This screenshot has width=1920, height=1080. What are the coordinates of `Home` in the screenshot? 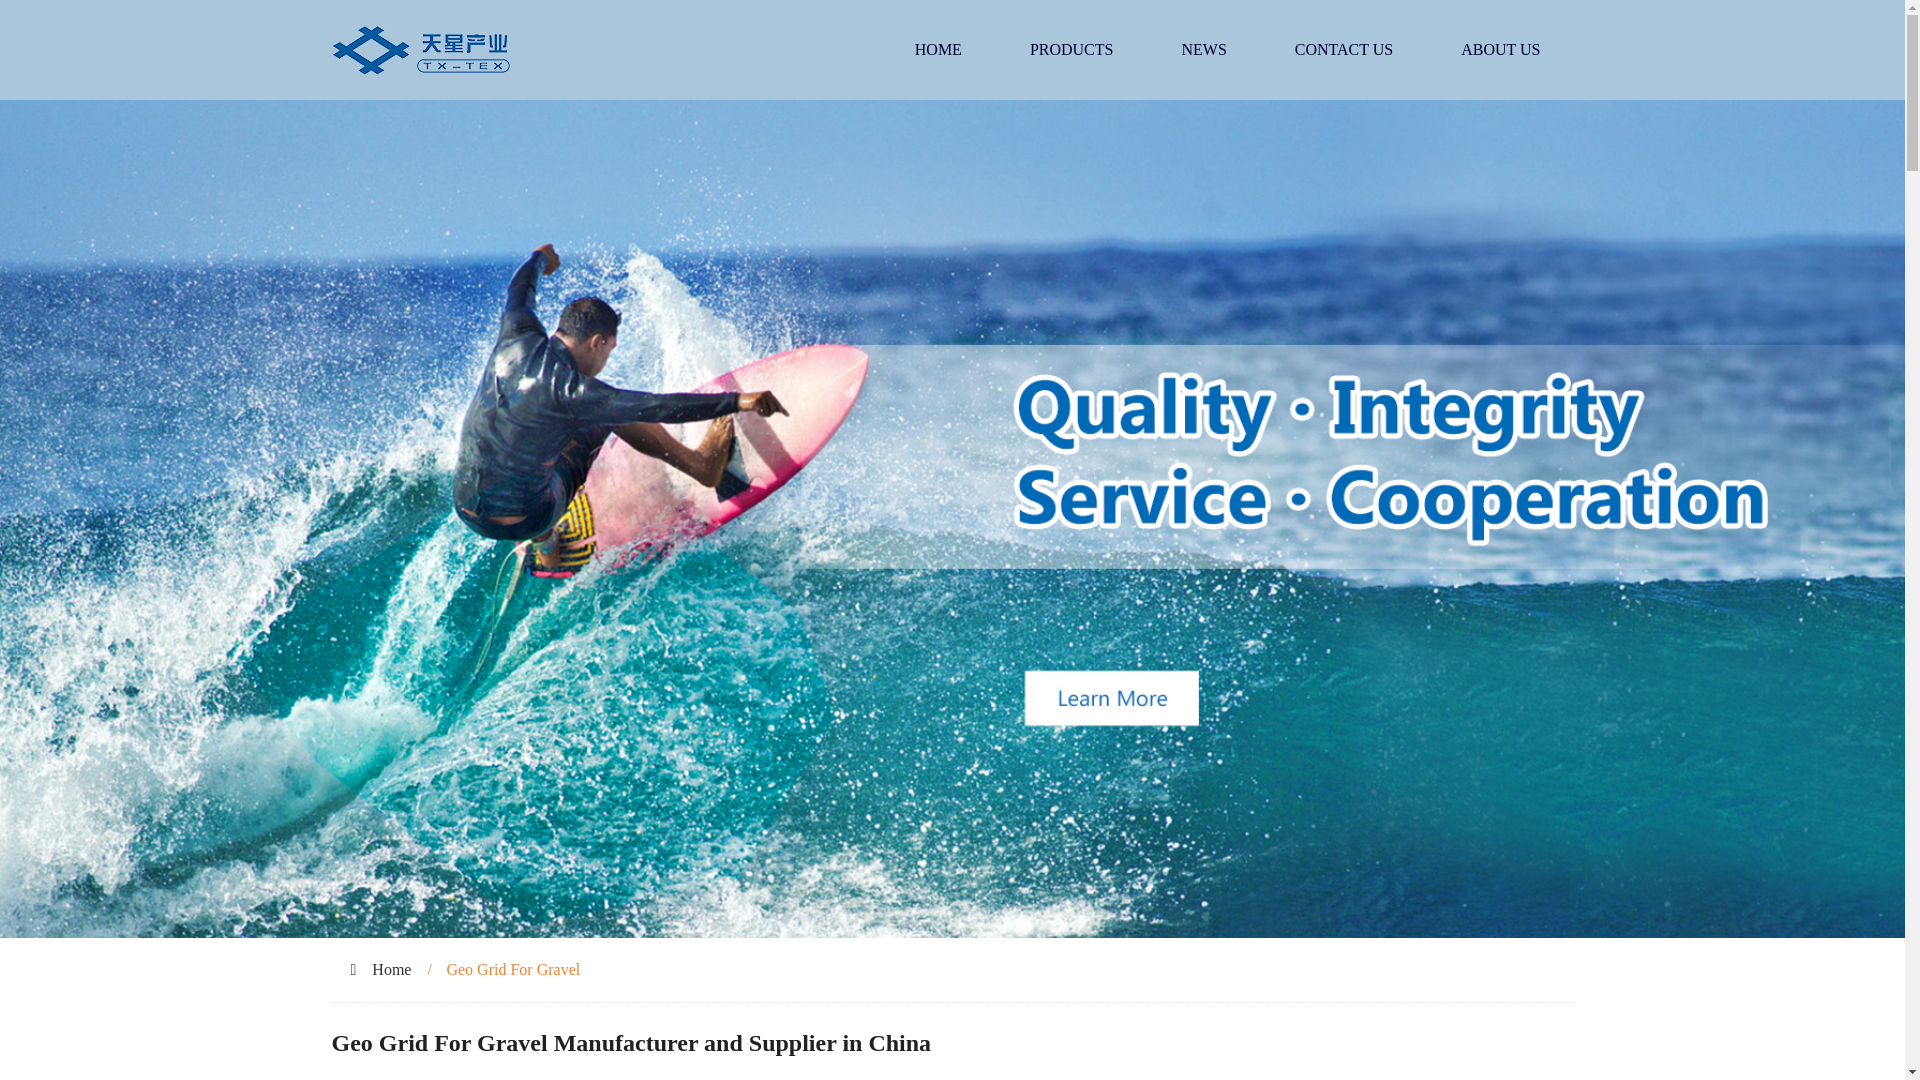 It's located at (391, 970).